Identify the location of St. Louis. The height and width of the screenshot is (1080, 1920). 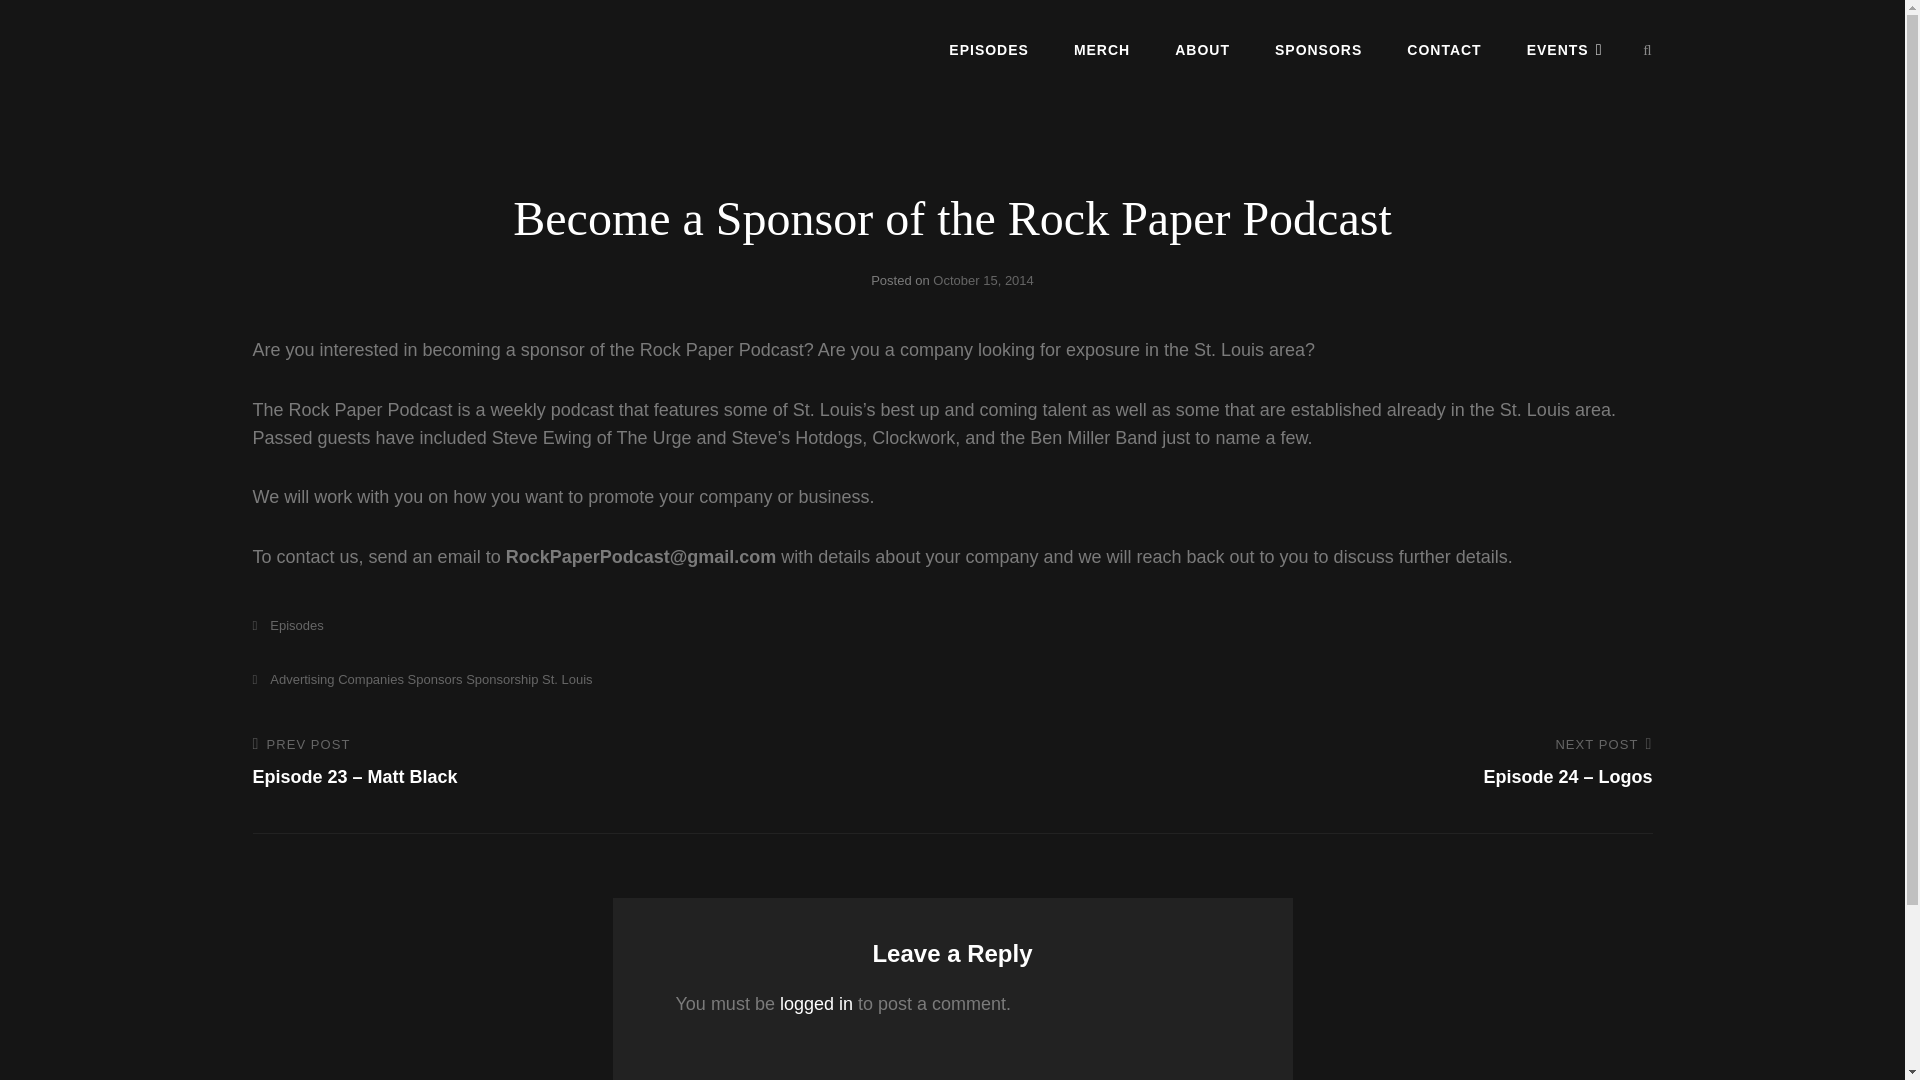
(567, 678).